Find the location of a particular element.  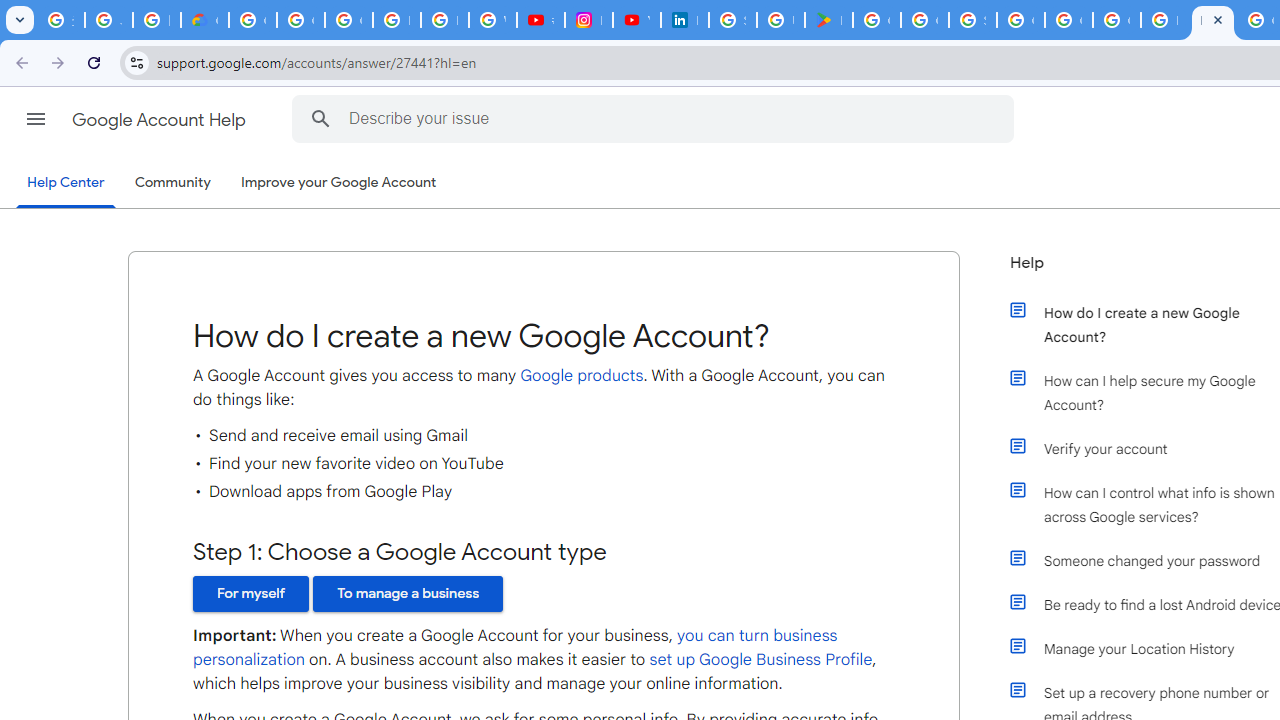

Sign in - Google Accounts is located at coordinates (972, 20).